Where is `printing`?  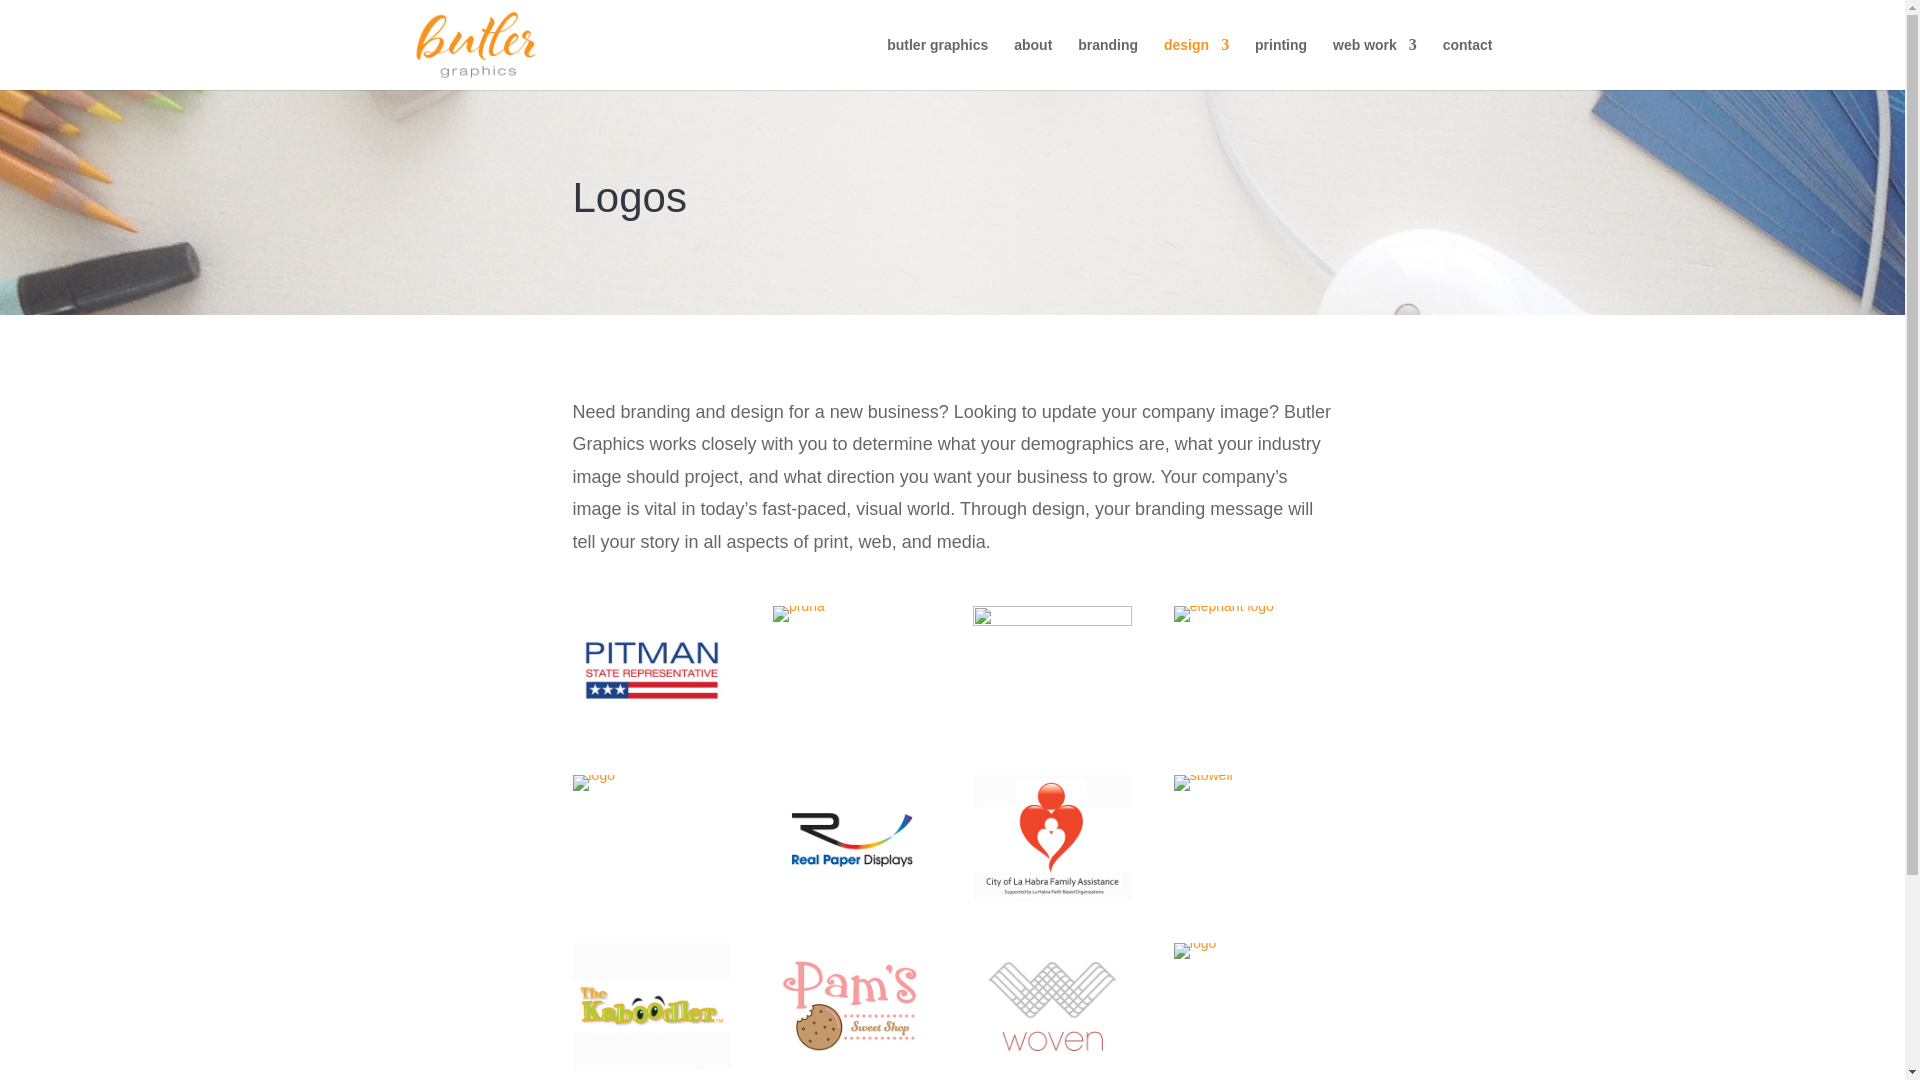
printing is located at coordinates (1281, 63).